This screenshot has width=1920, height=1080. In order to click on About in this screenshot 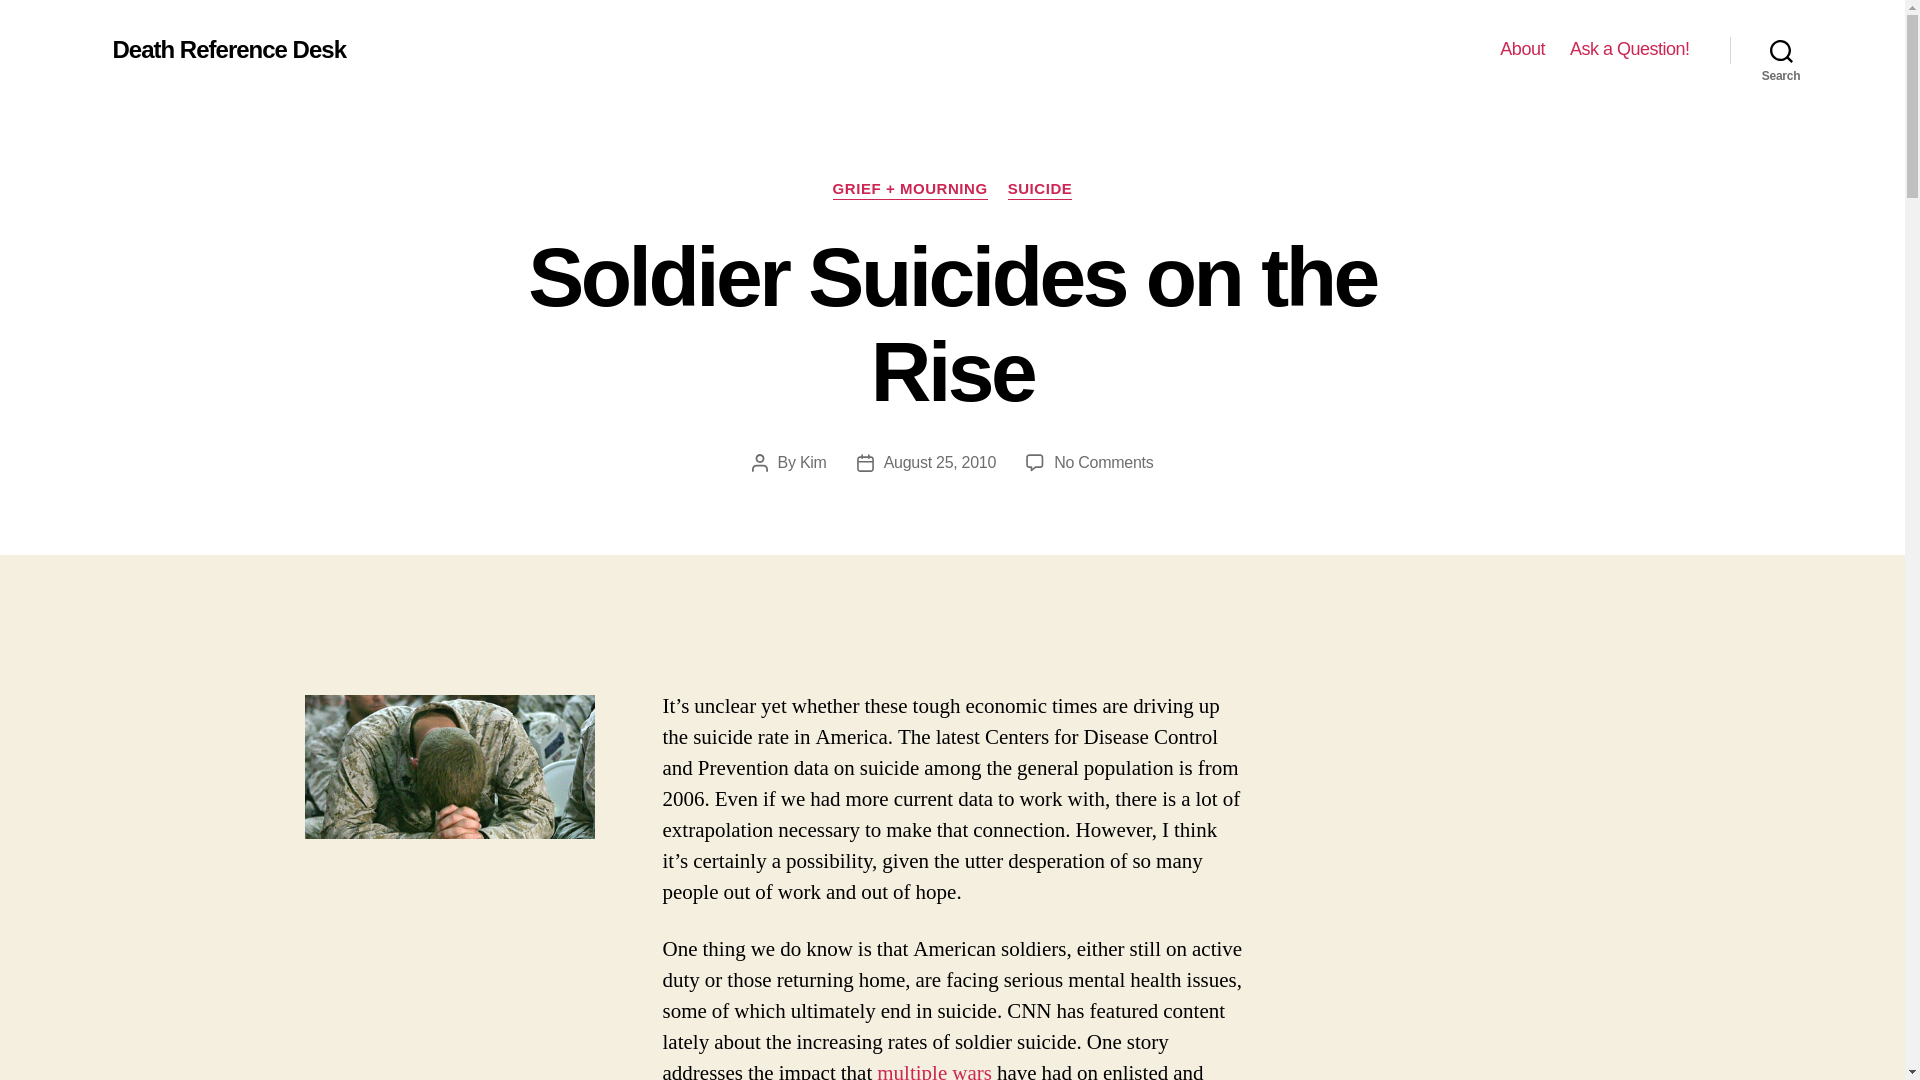, I will do `click(1630, 49)`.